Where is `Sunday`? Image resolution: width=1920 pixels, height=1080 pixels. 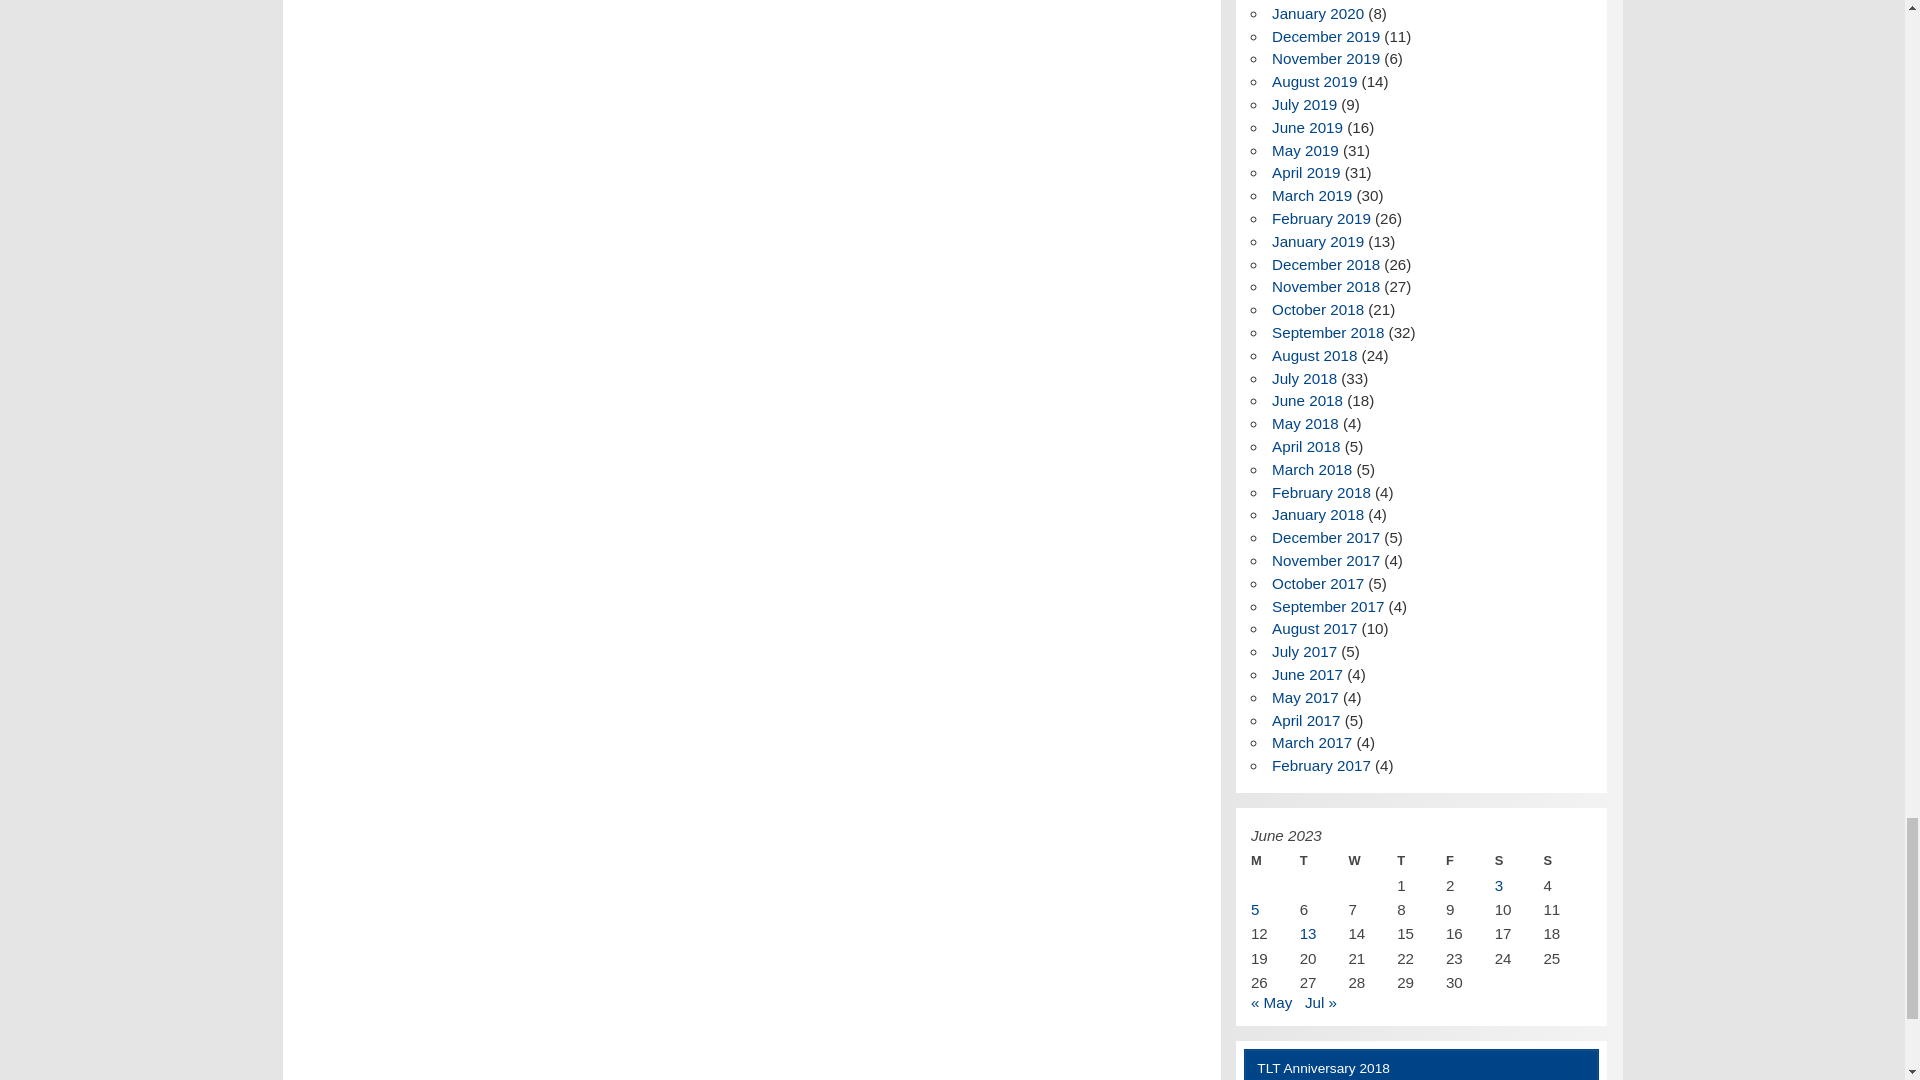
Sunday is located at coordinates (1567, 860).